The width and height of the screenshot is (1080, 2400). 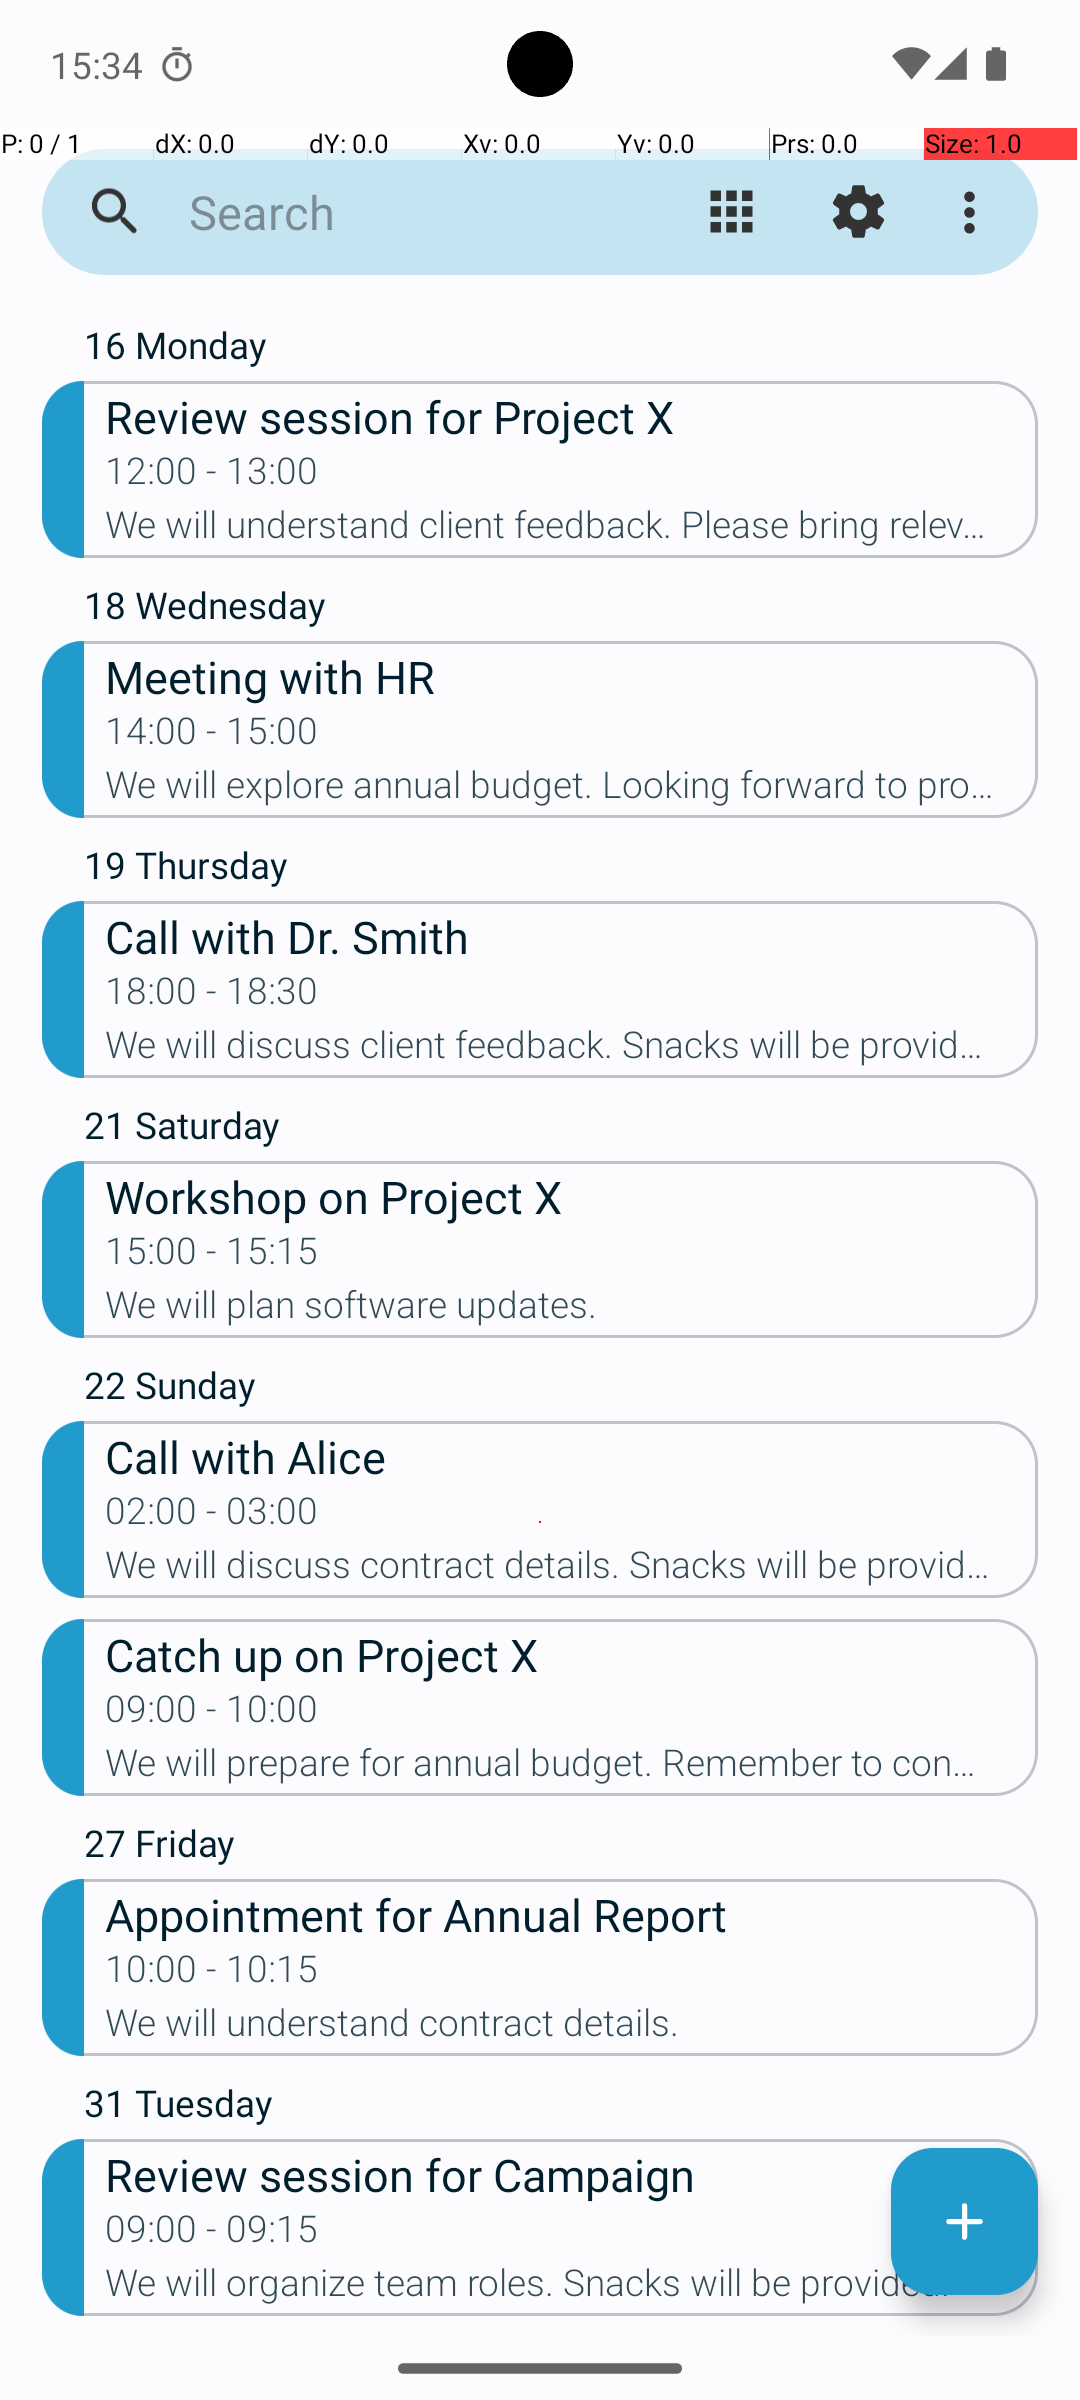 I want to click on 15:00 - 15:15, so click(x=212, y=1257).